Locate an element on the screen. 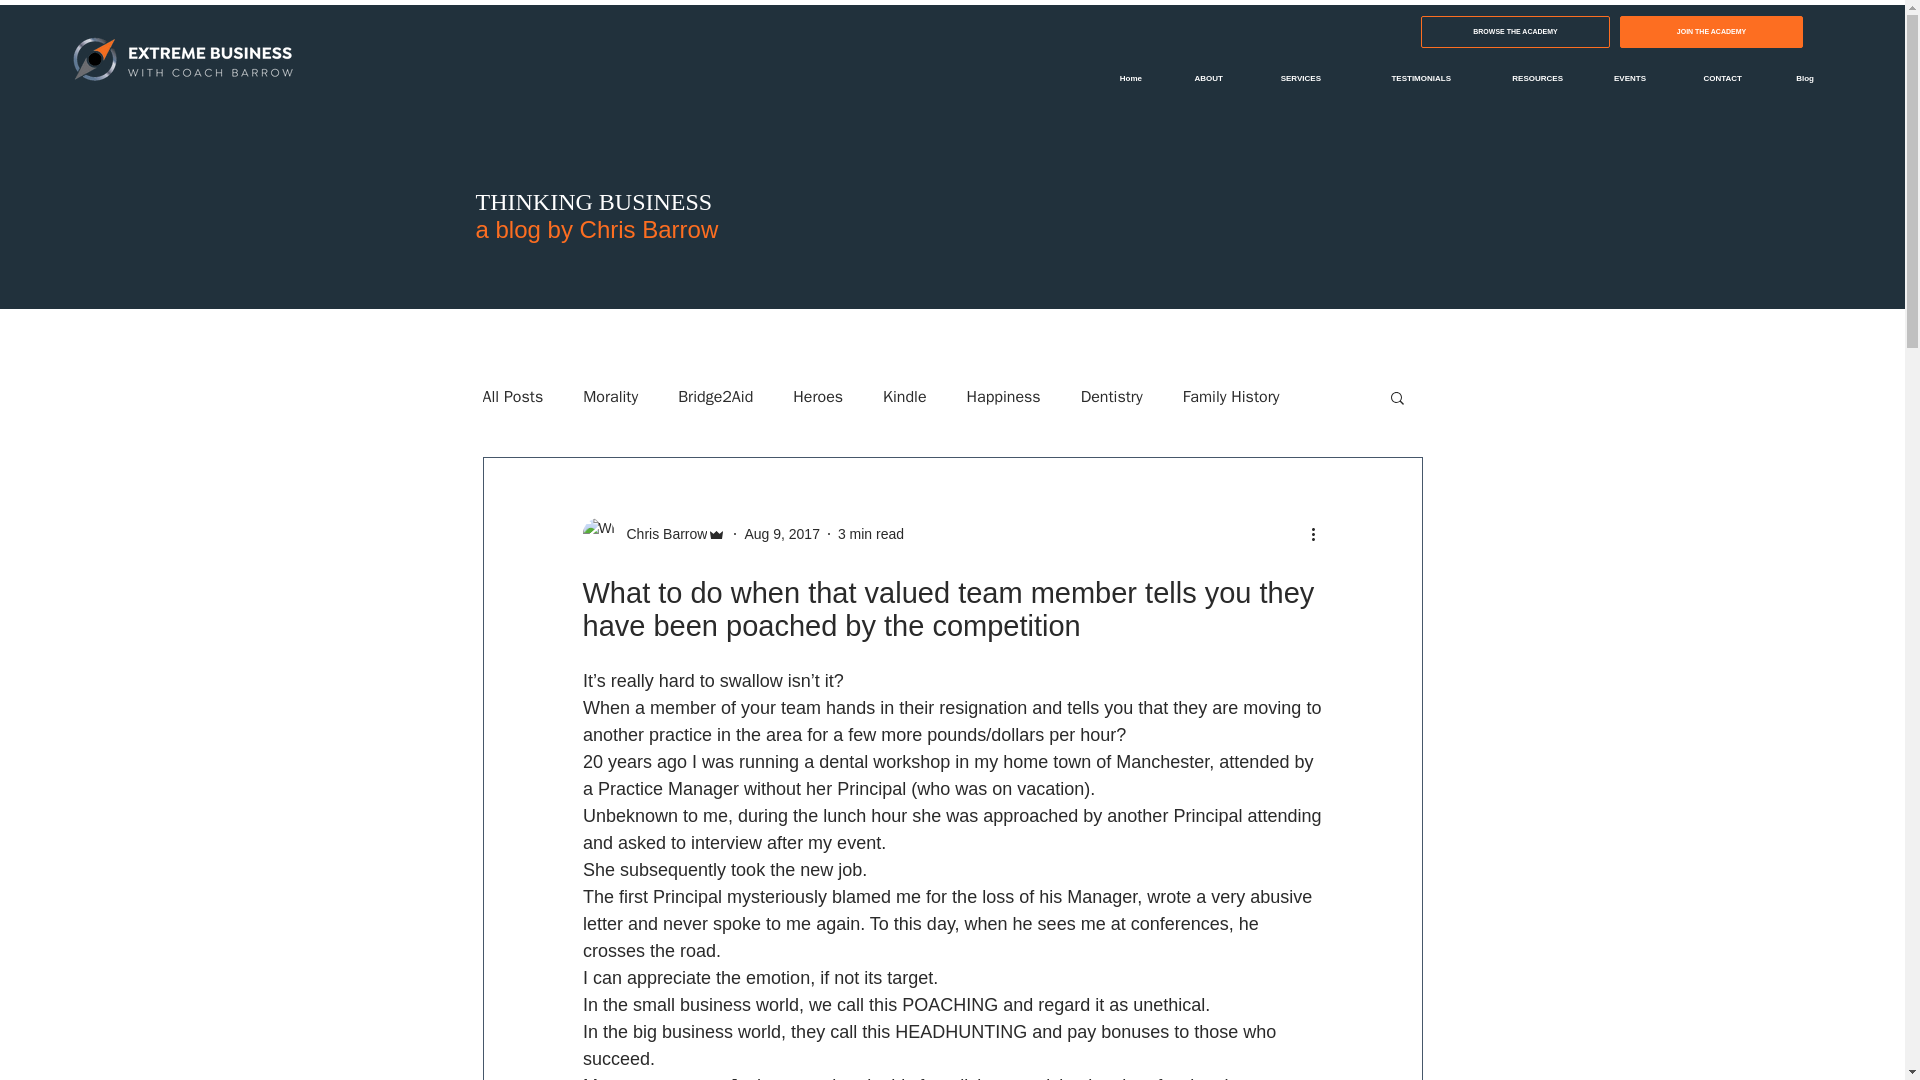 The width and height of the screenshot is (1920, 1080). Morality is located at coordinates (610, 396).